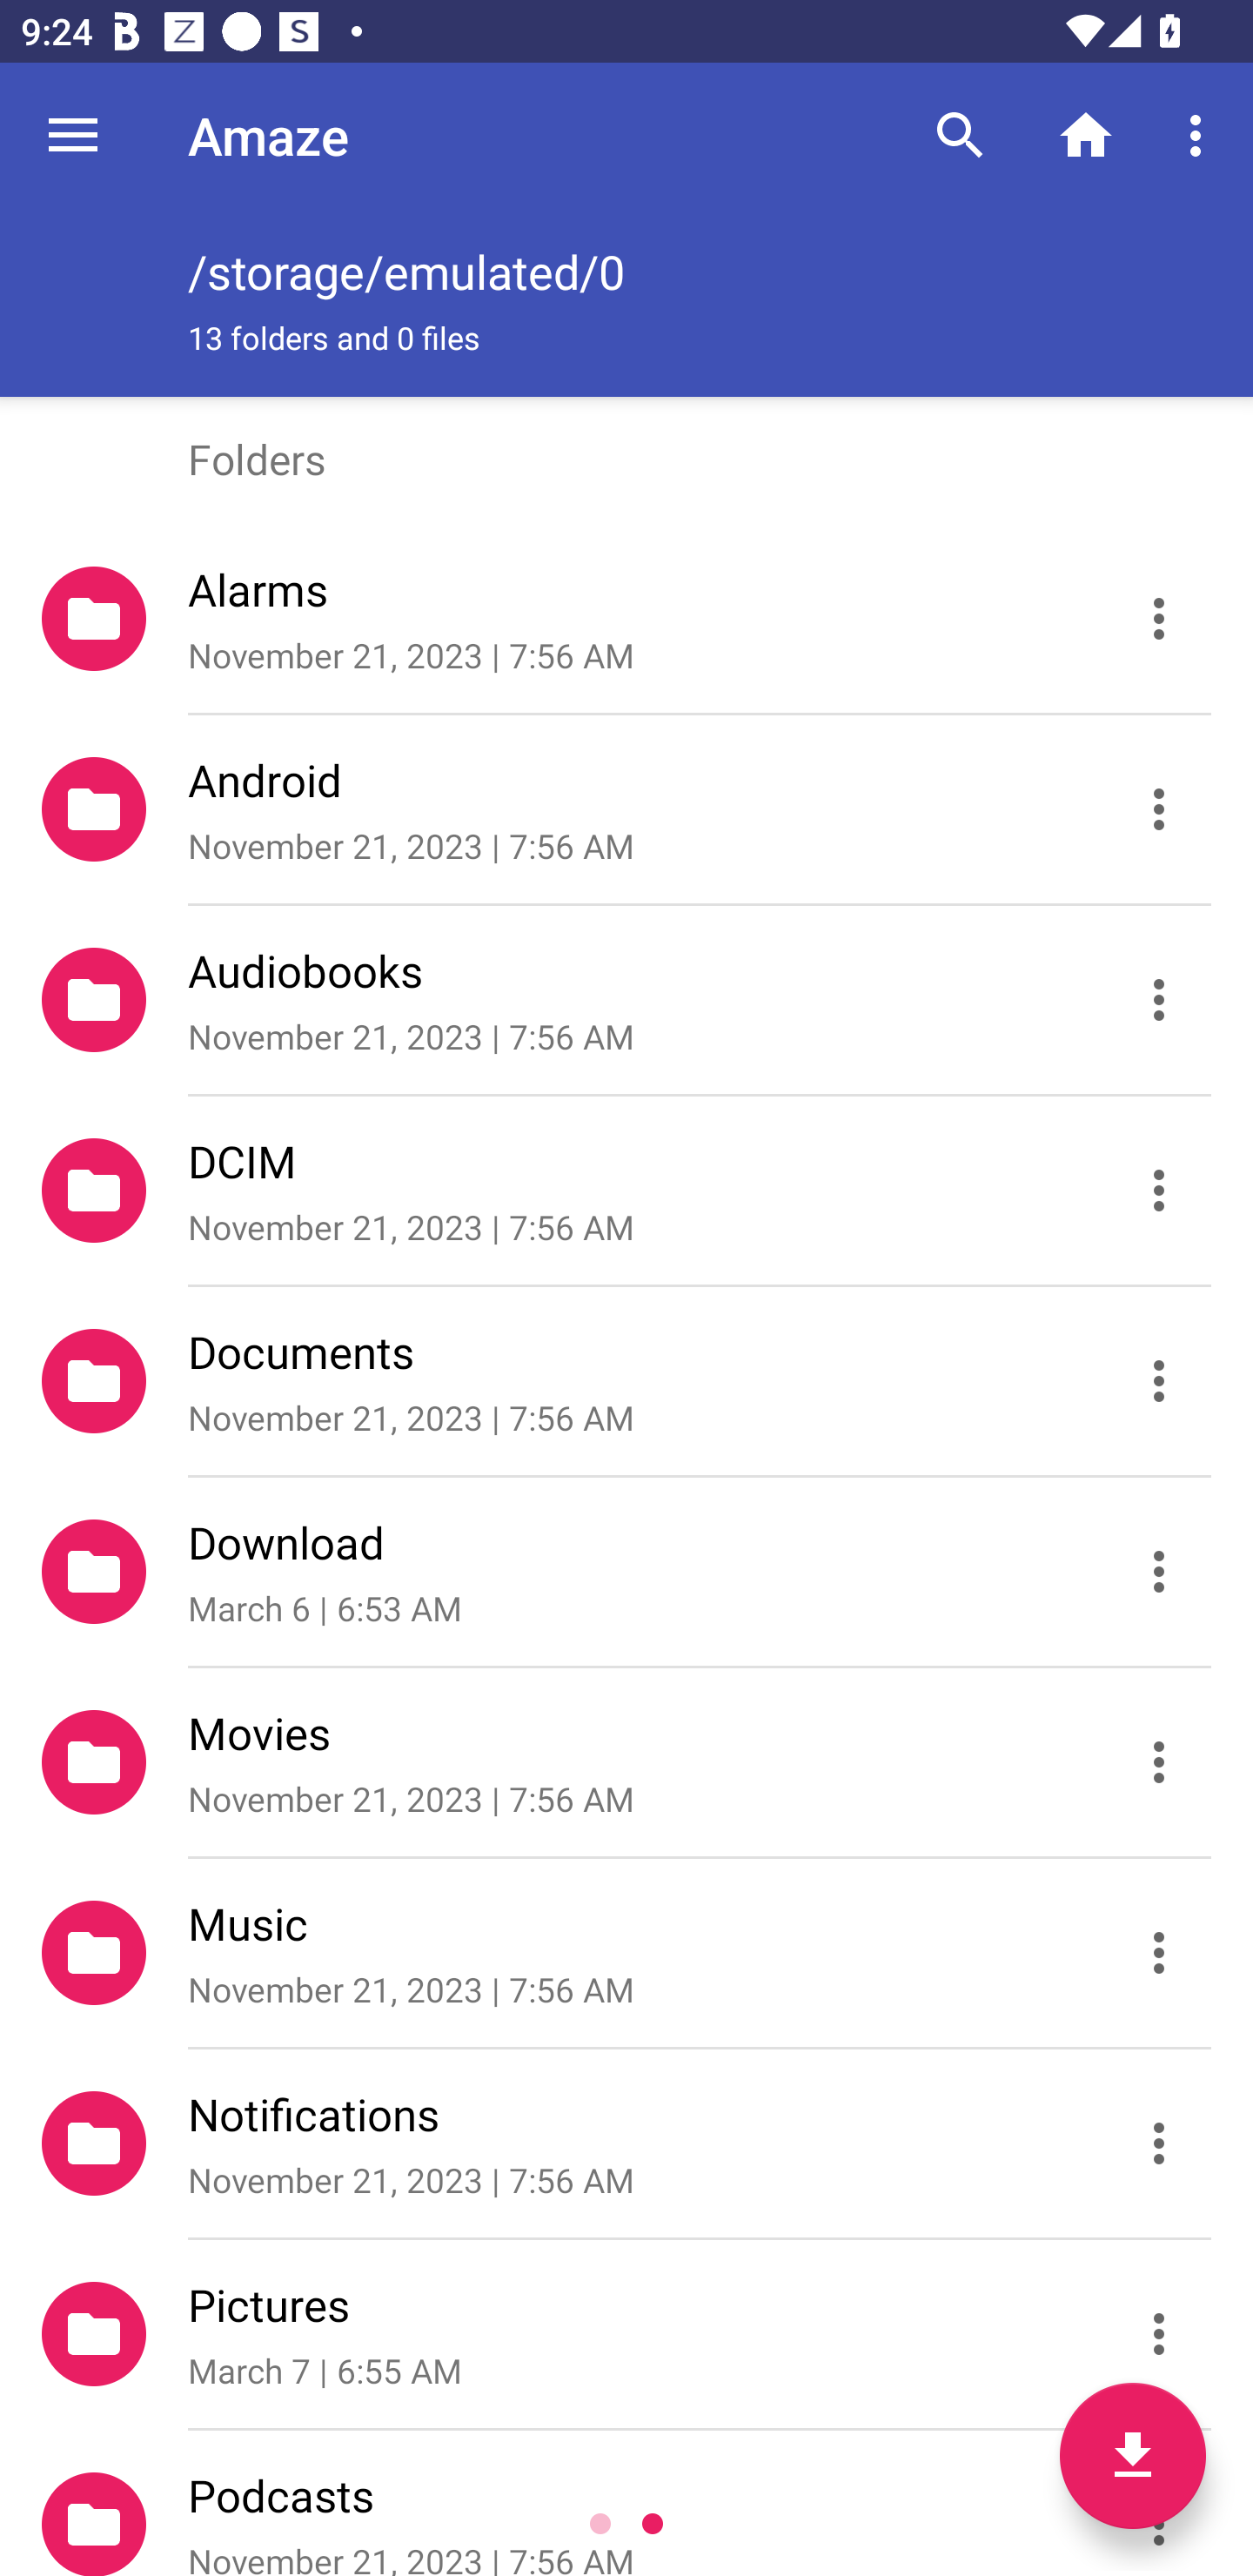 This screenshot has height=2576, width=1253. Describe the element at coordinates (1201, 134) in the screenshot. I see `More options` at that location.